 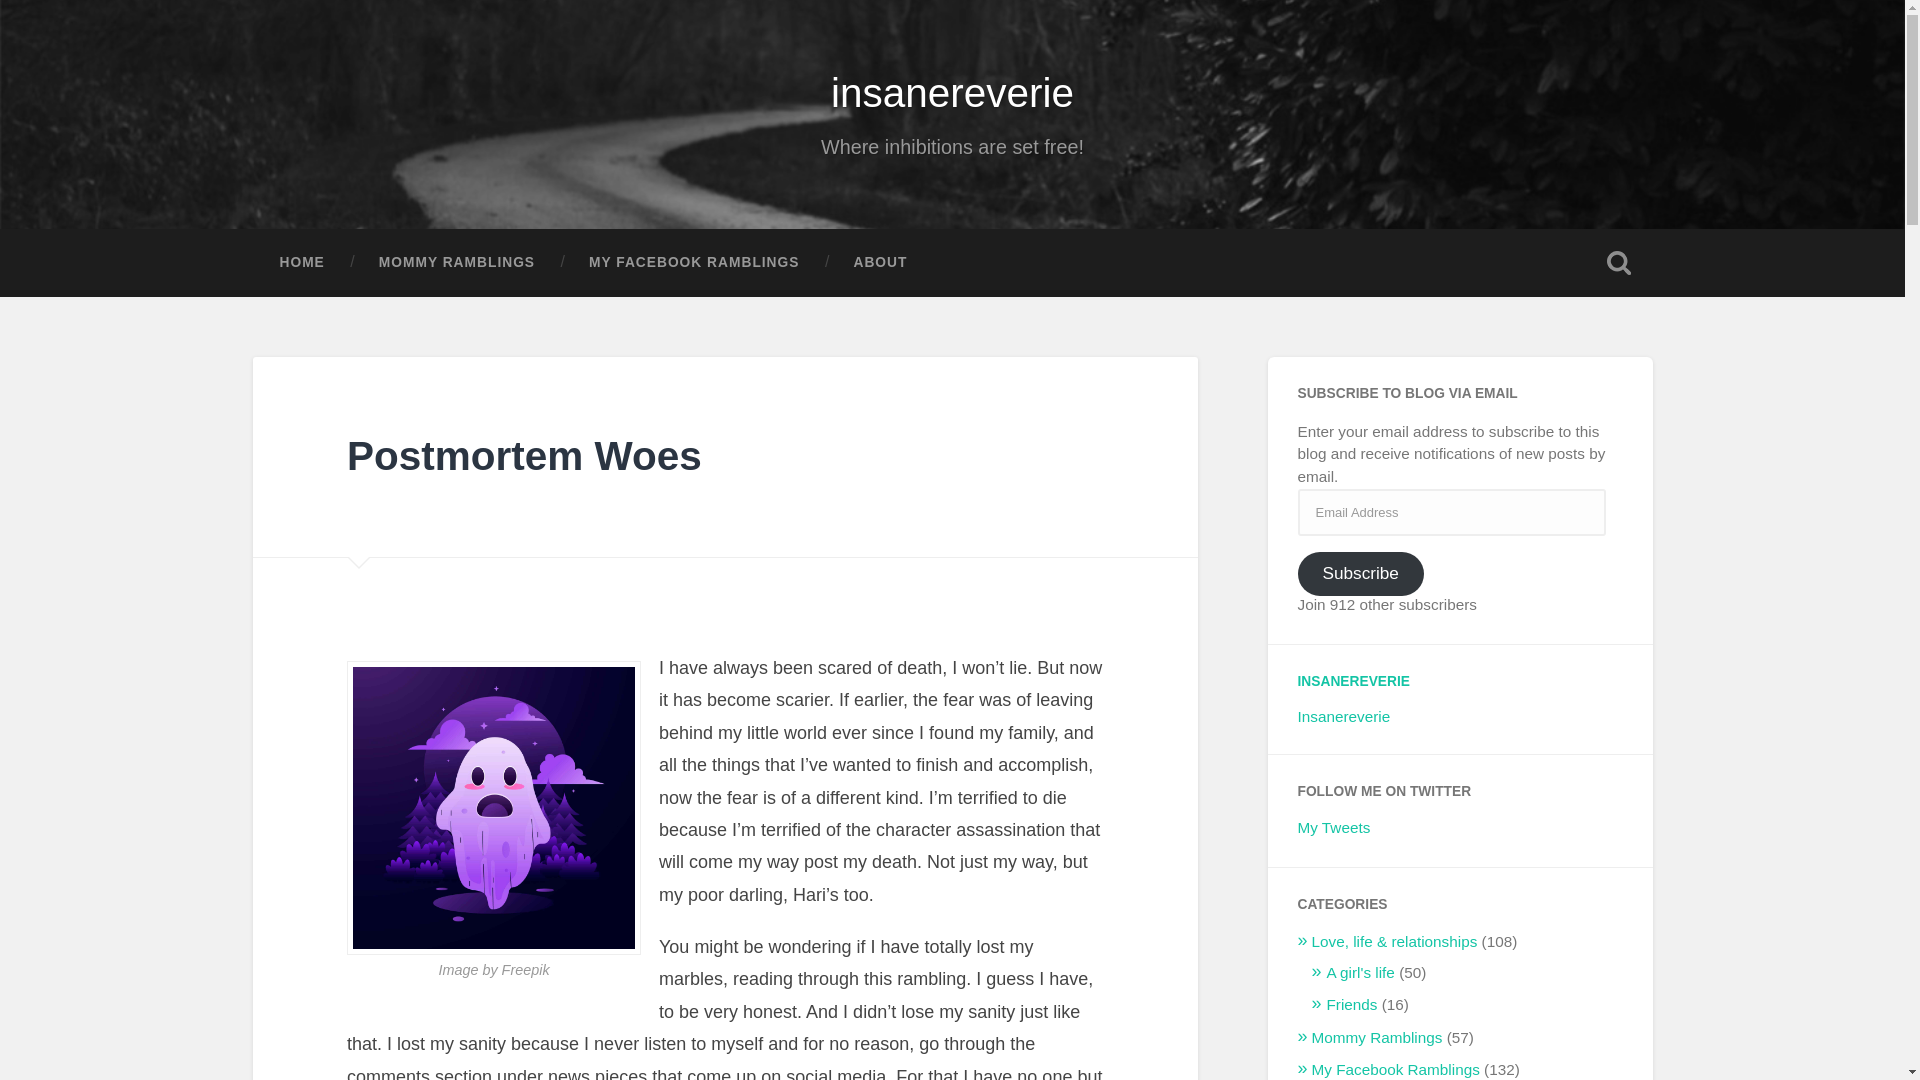 I want to click on Insanereverie, so click(x=1344, y=716).